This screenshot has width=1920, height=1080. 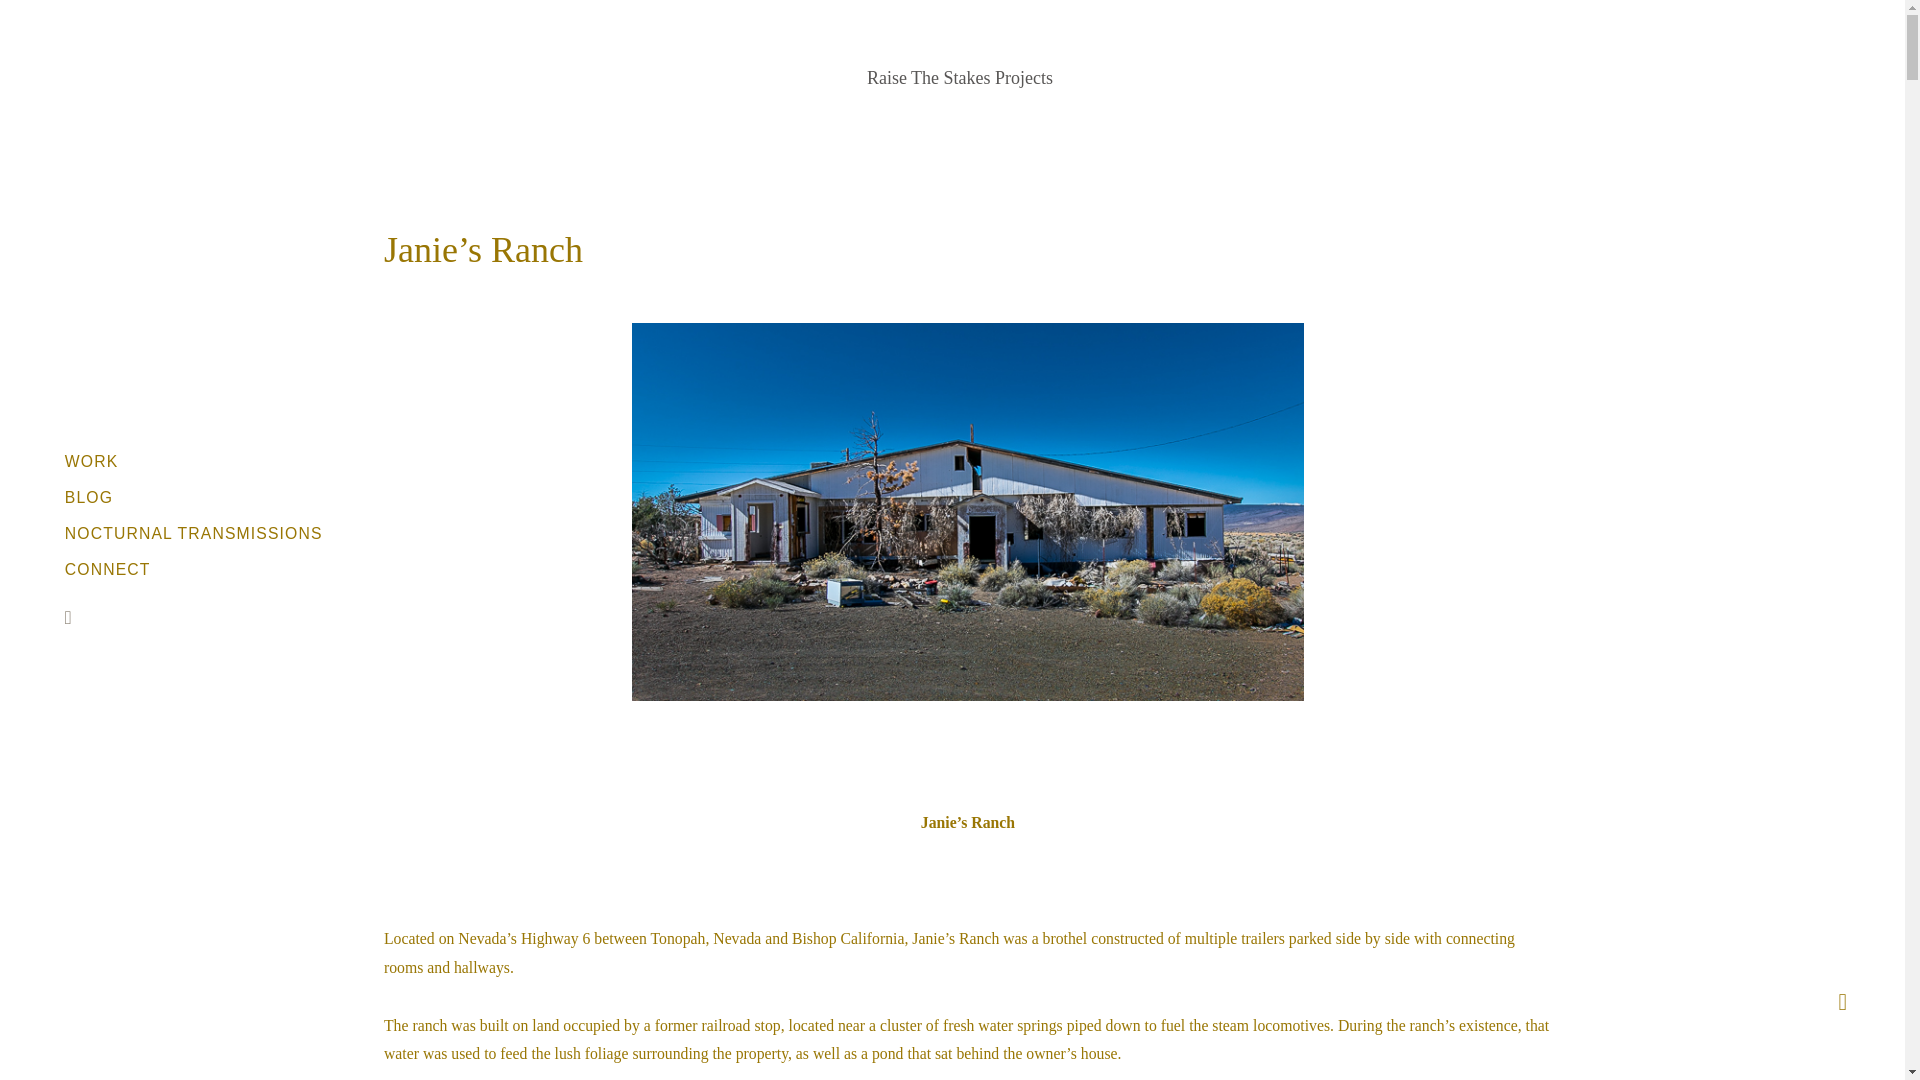 I want to click on NOCTURNAL TRANSMISSIONS, so click(x=194, y=532).